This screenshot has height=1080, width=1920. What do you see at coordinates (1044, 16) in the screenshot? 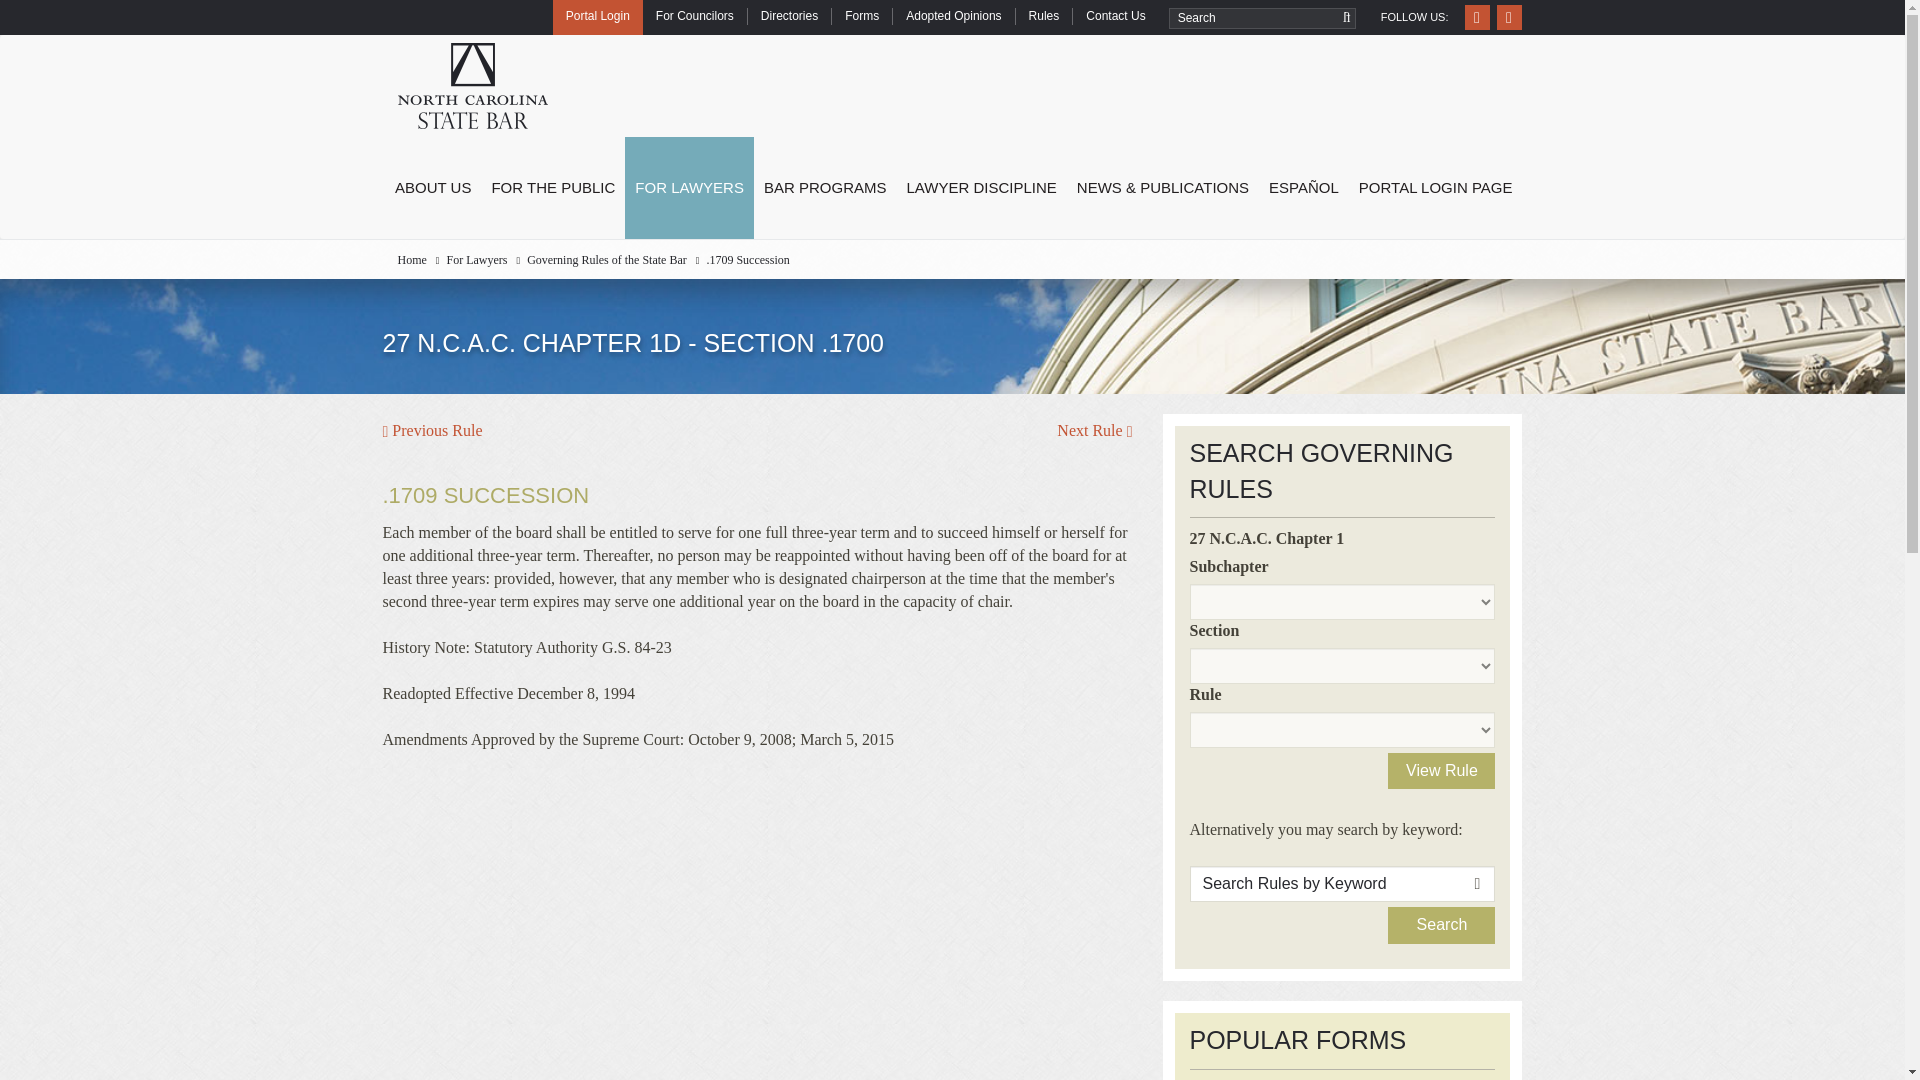
I see `Rules` at bounding box center [1044, 16].